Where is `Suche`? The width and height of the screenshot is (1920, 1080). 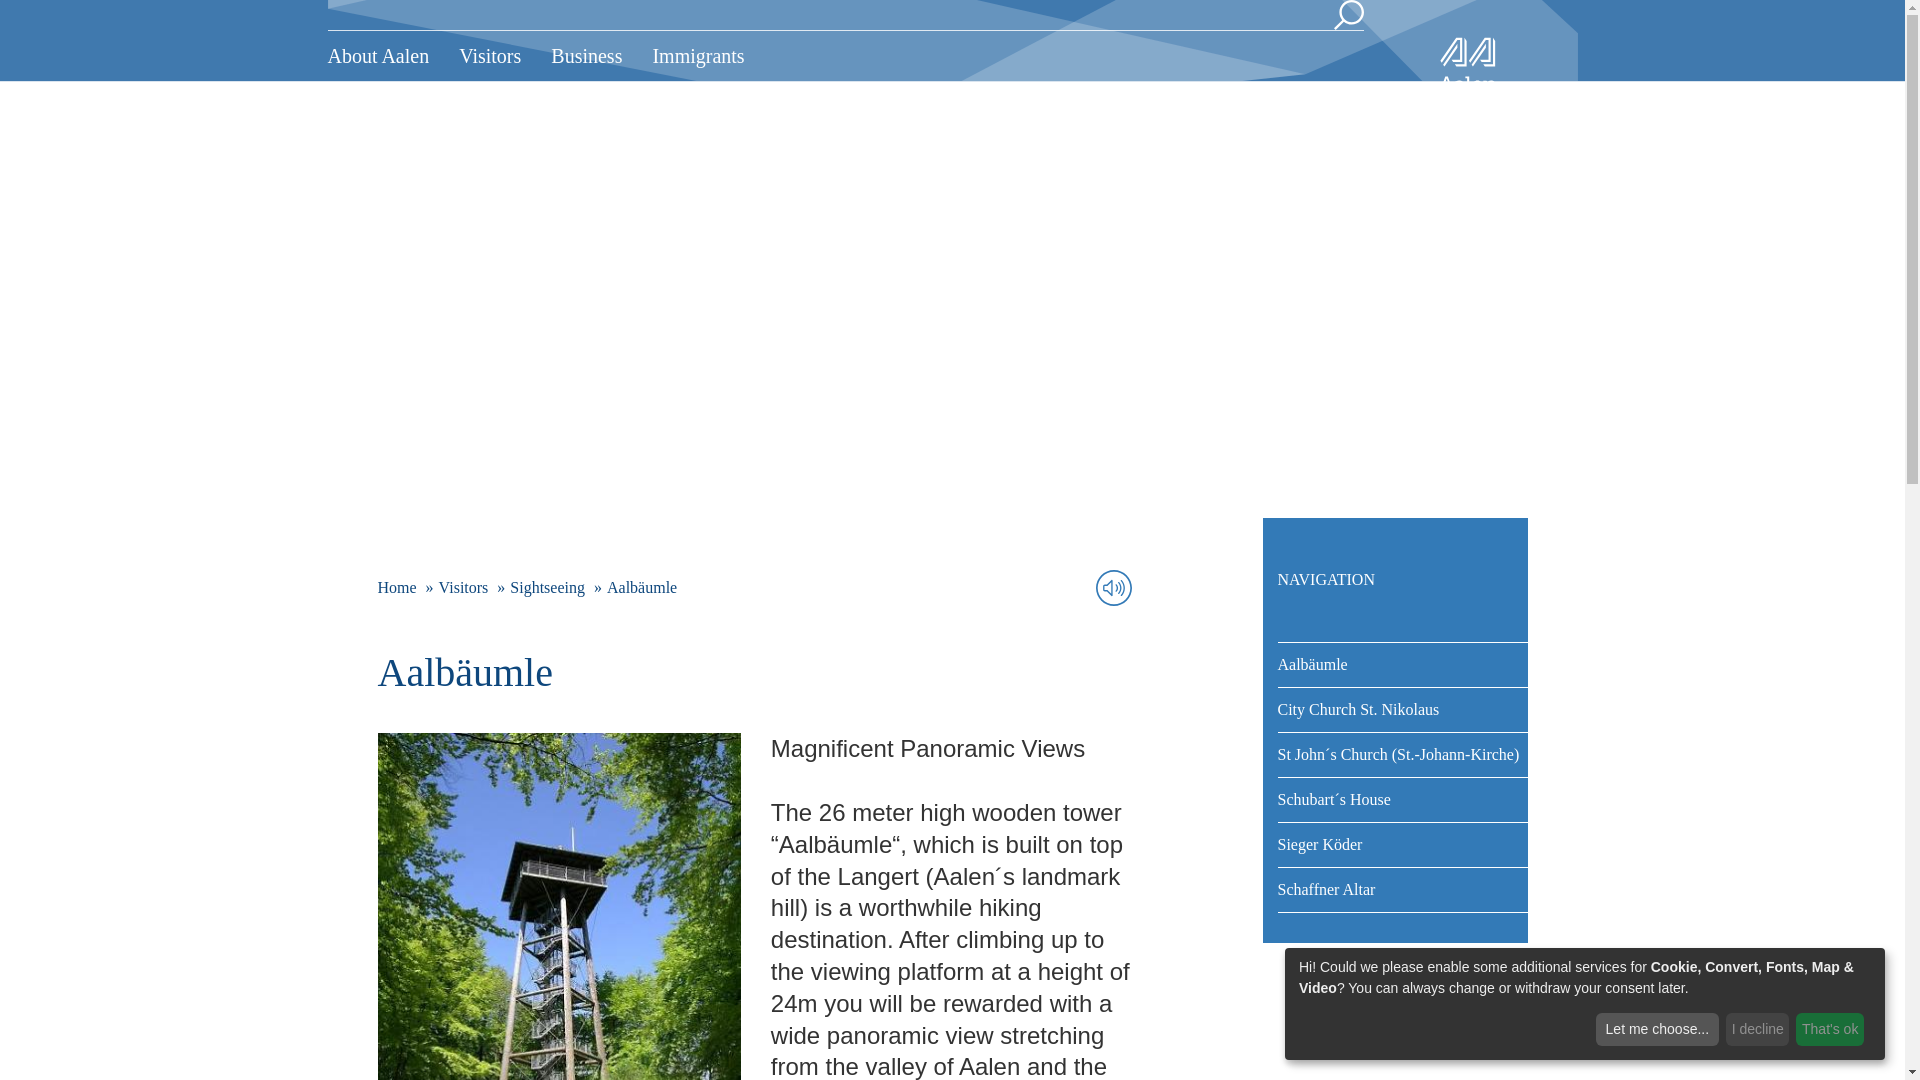 Suche is located at coordinates (1348, 15).